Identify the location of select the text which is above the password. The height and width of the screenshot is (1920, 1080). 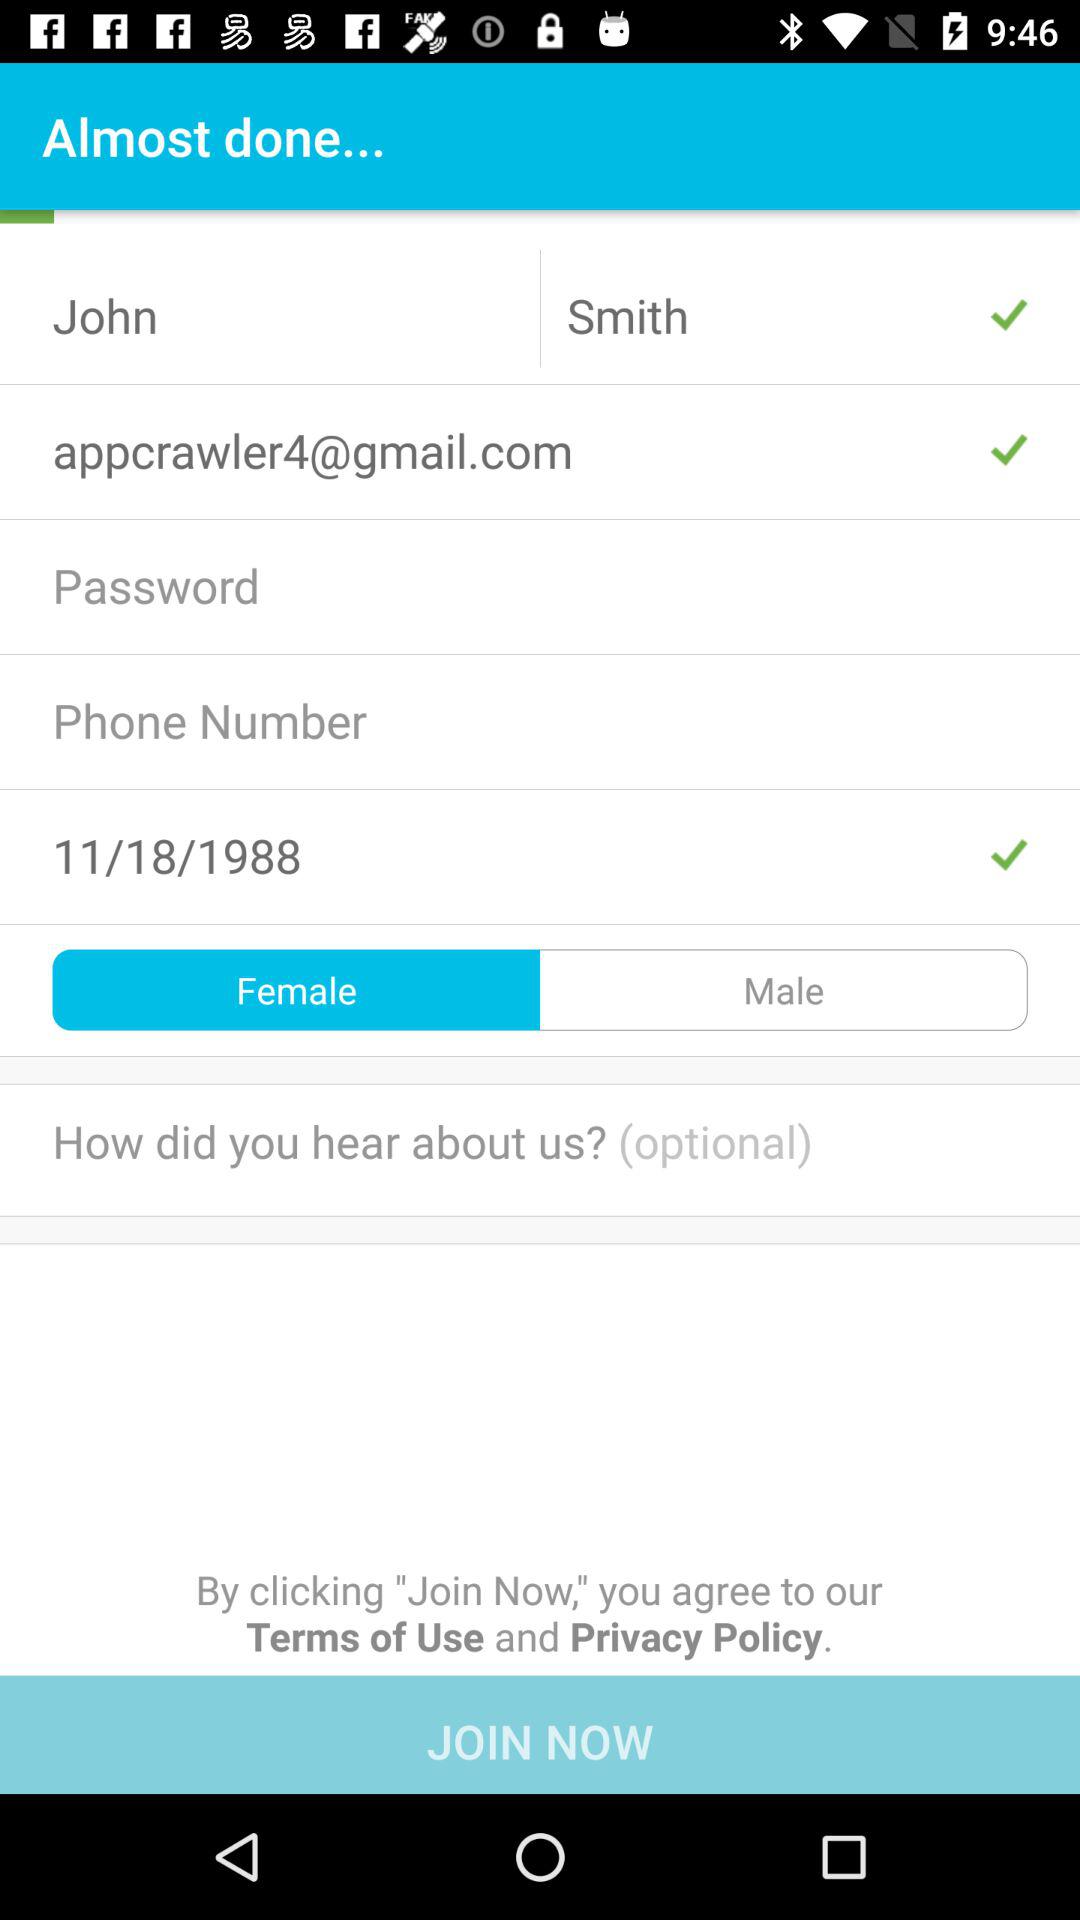
(540, 450).